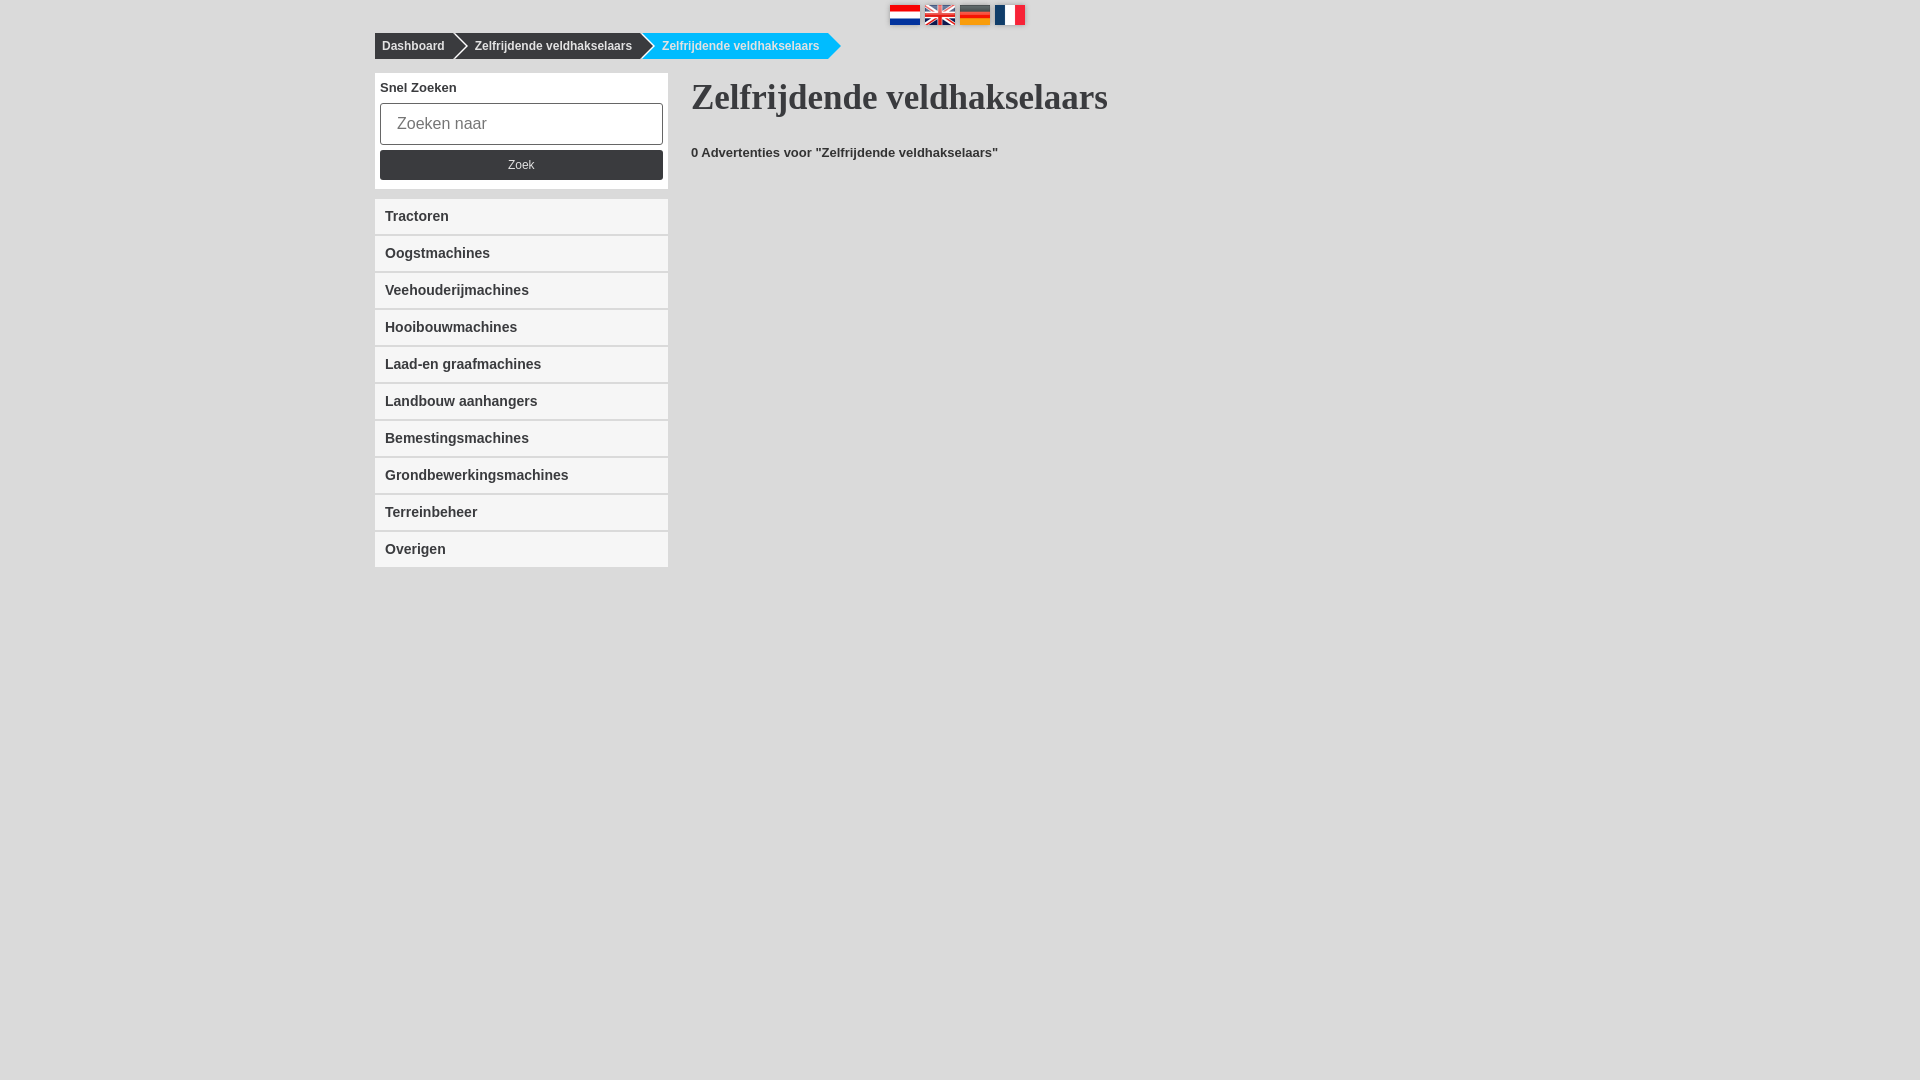  Describe the element at coordinates (522, 550) in the screenshot. I see `Overigen` at that location.